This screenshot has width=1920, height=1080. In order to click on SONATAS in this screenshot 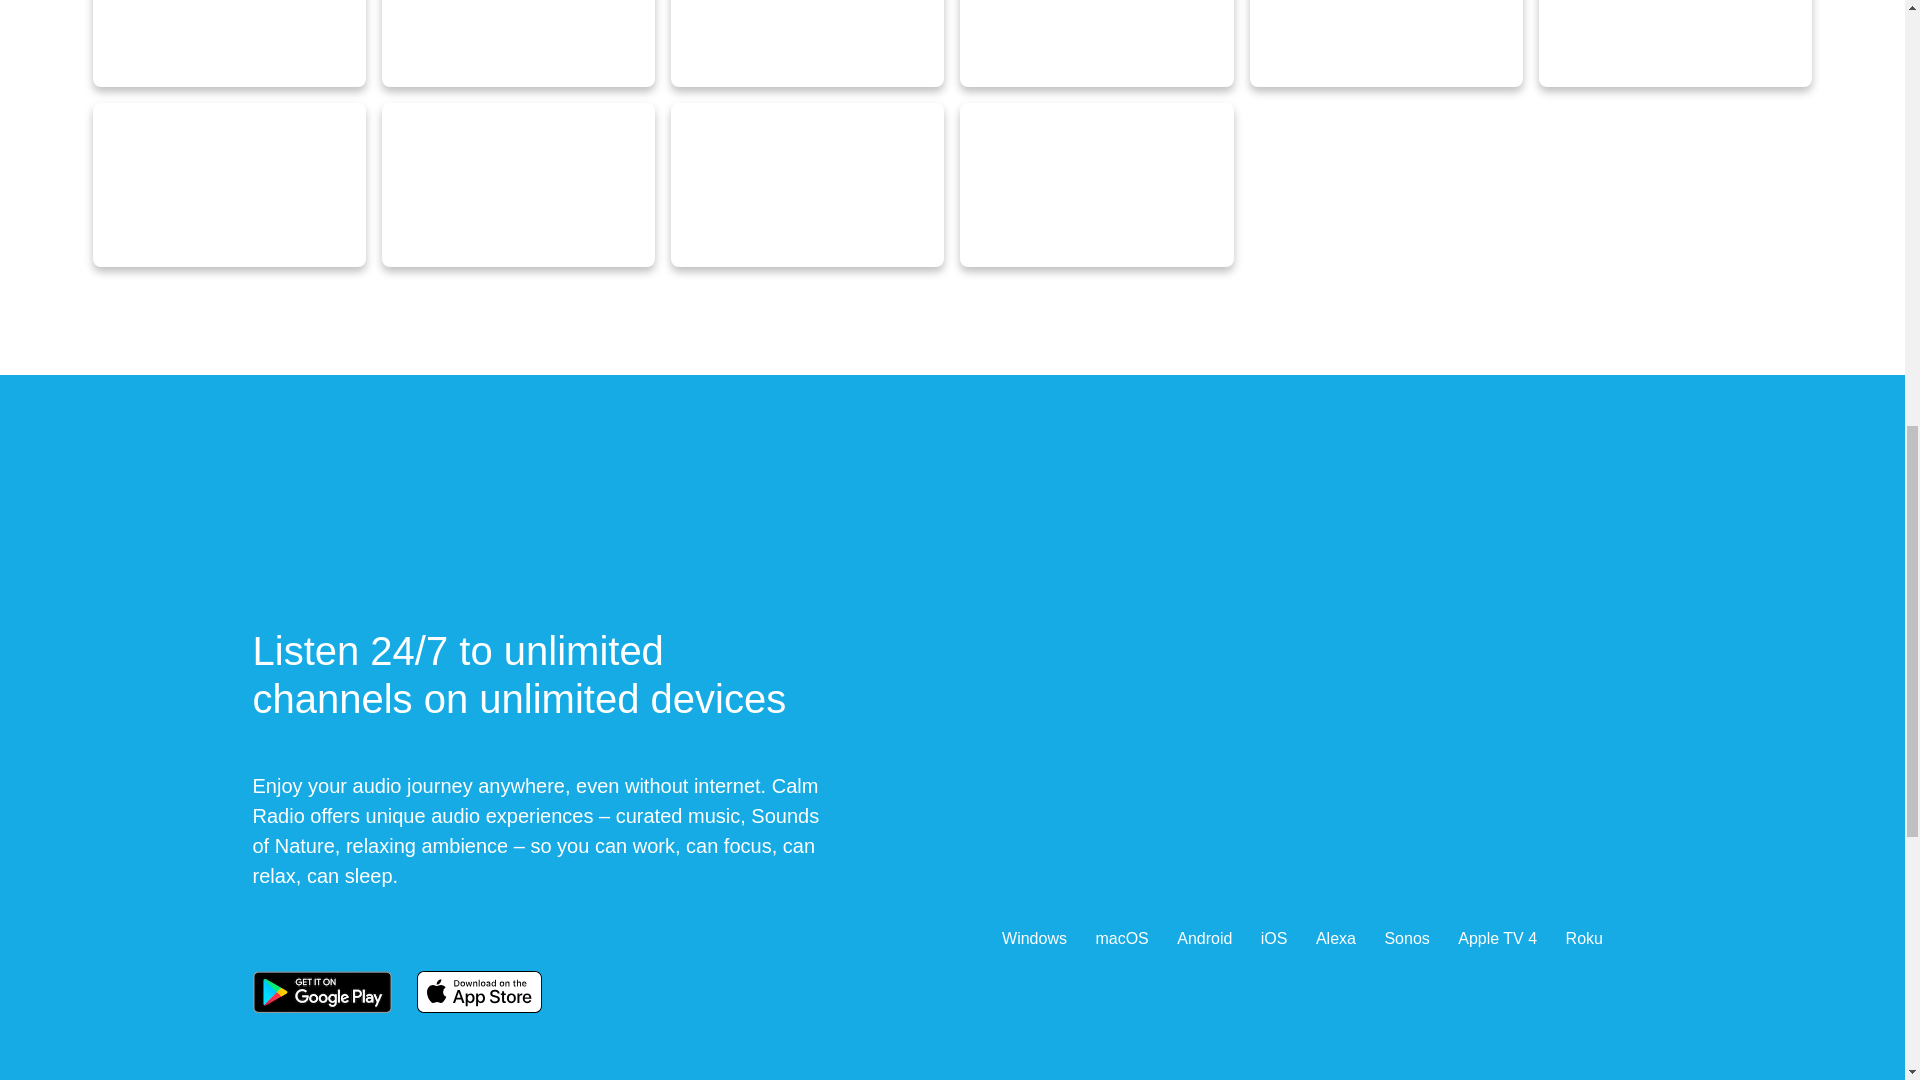, I will do `click(807, 44)`.